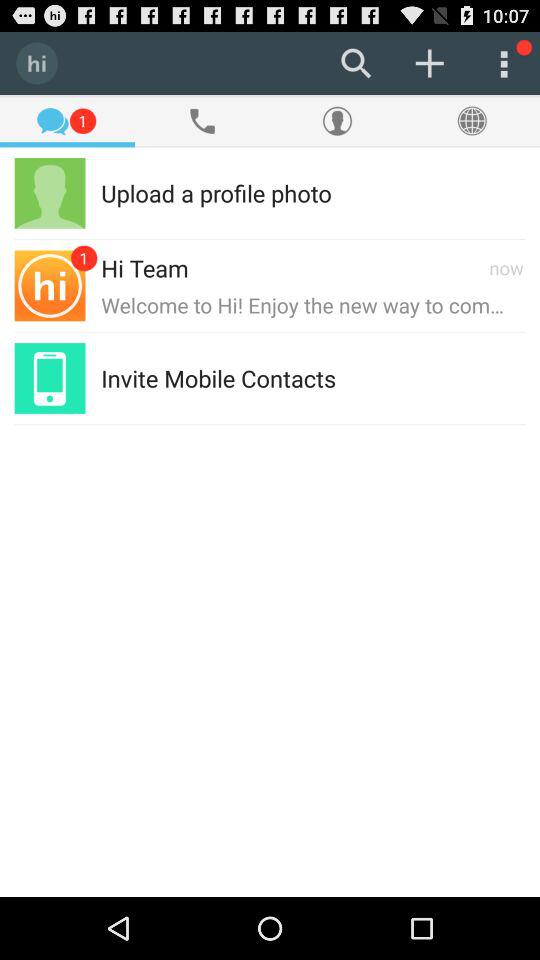  I want to click on press invite mobile contacts app, so click(218, 378).